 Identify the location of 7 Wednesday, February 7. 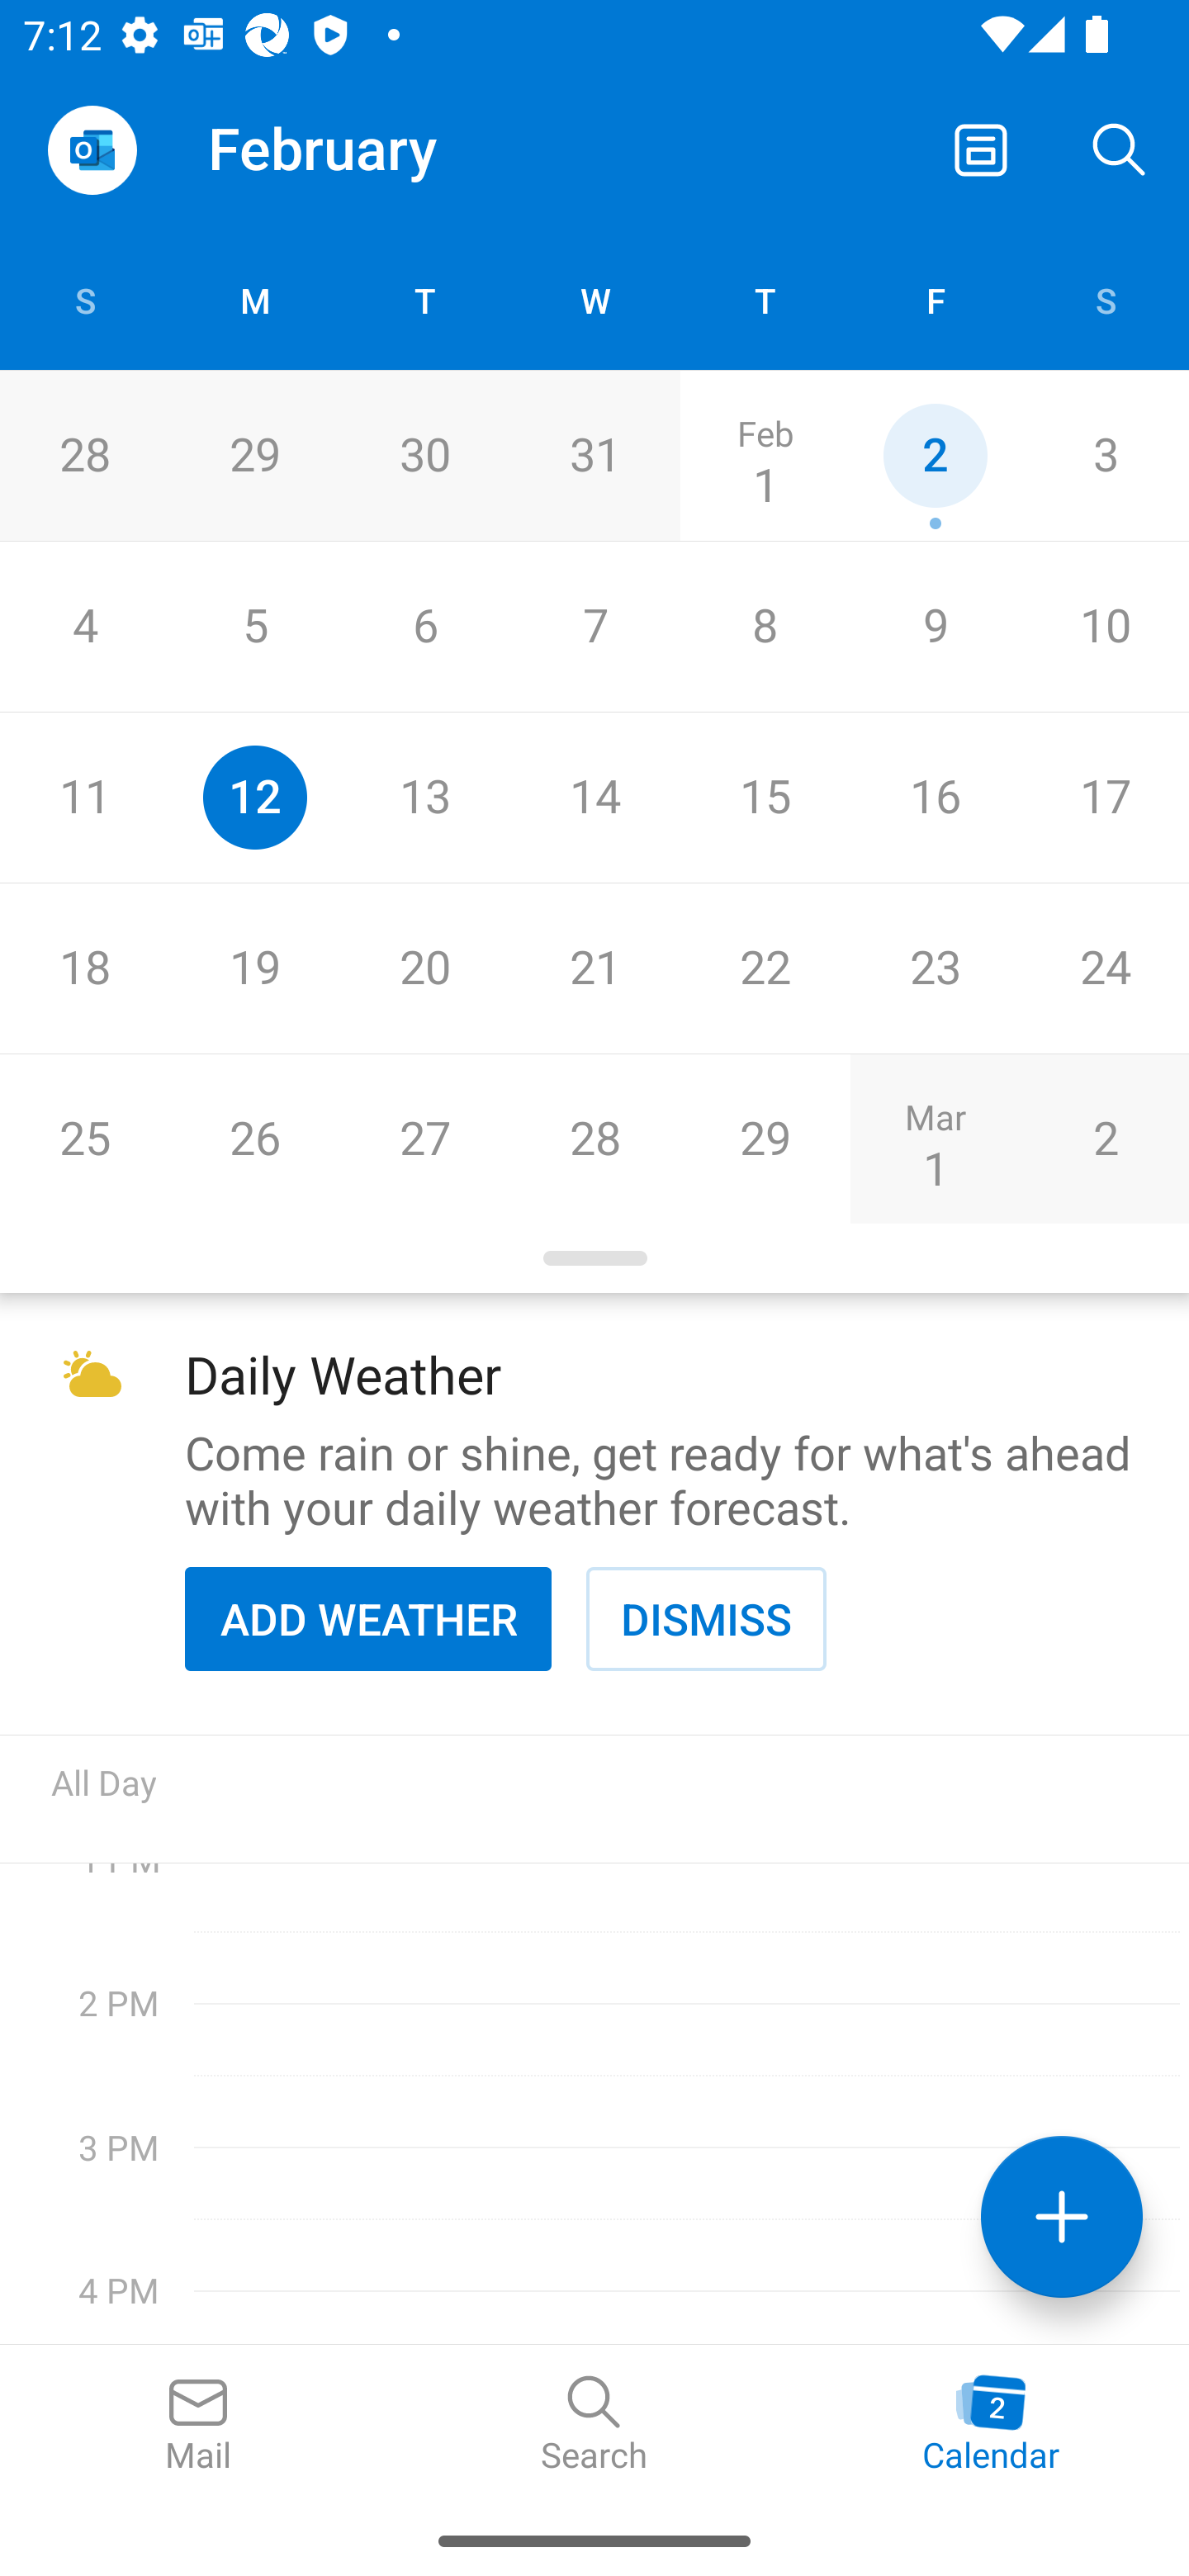
(594, 626).